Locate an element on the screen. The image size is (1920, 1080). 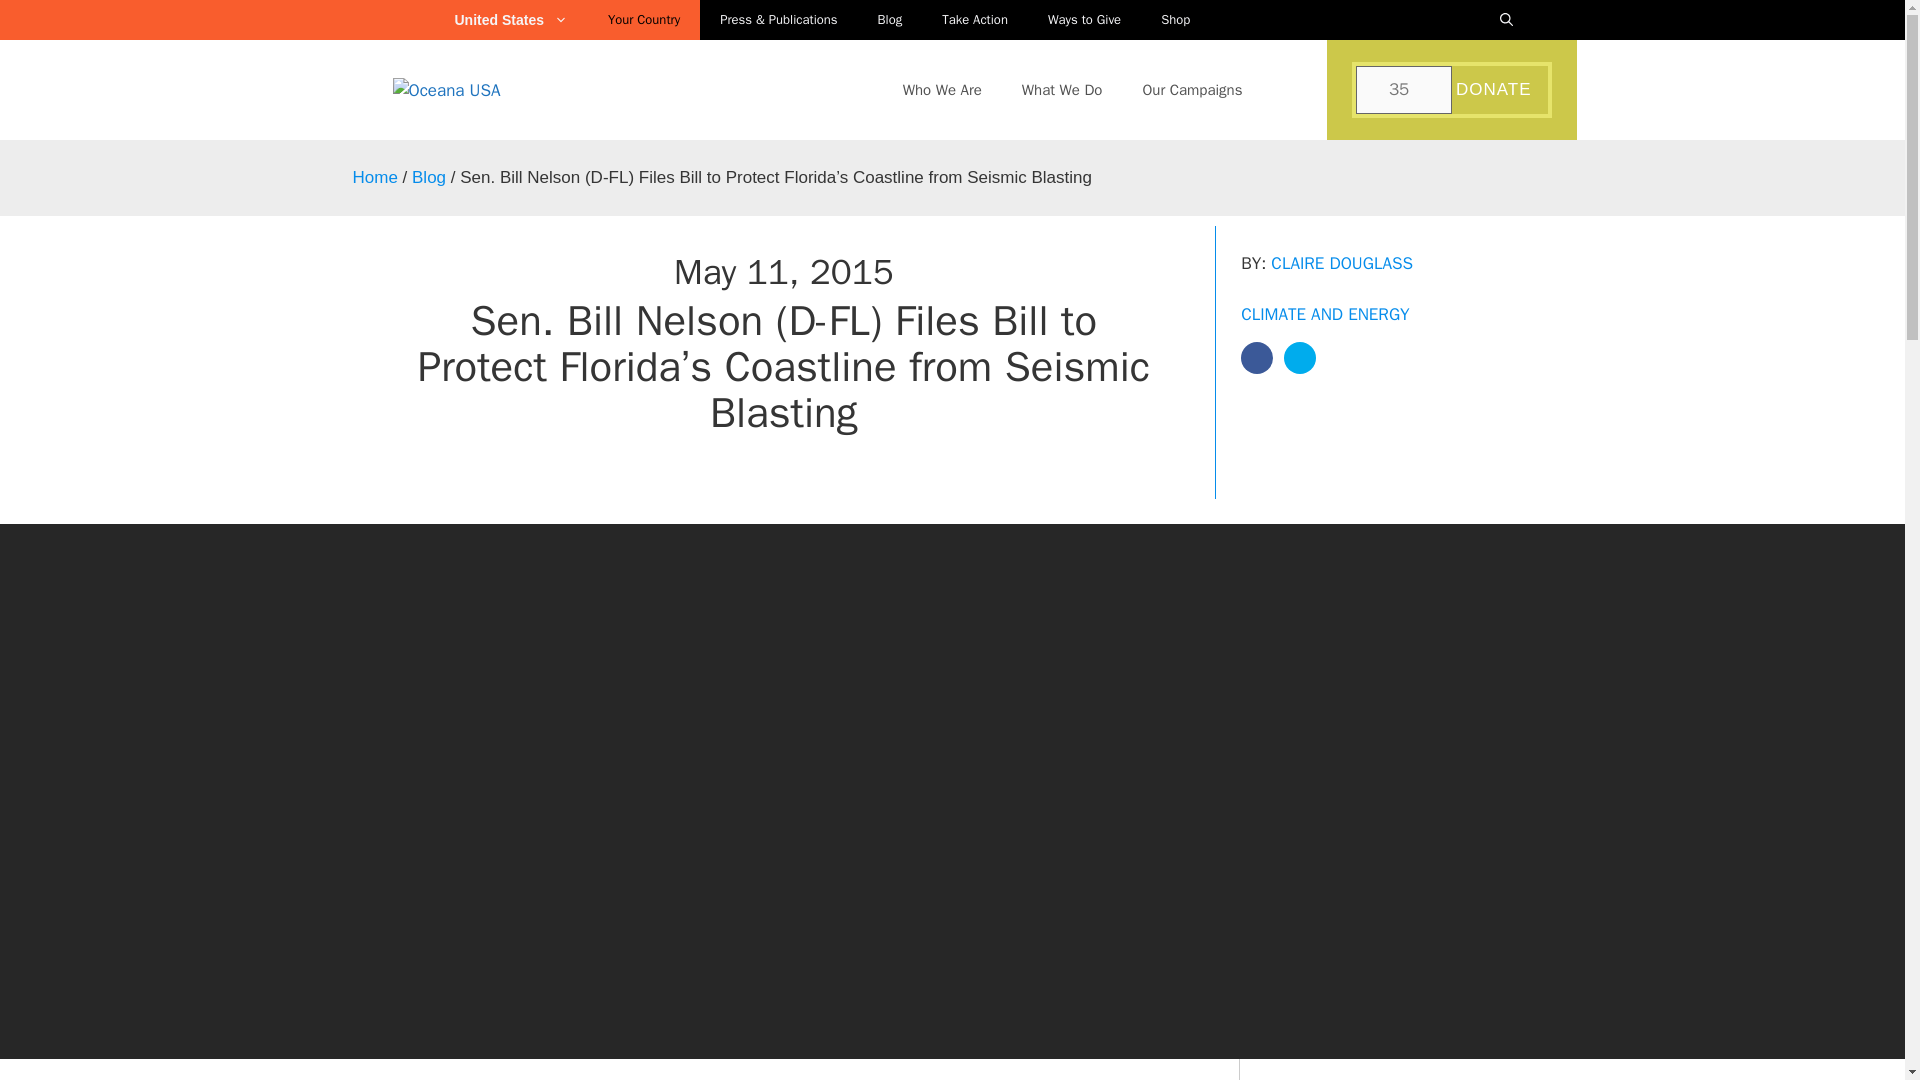
CLIMATE AND ENERGY is located at coordinates (1324, 314).